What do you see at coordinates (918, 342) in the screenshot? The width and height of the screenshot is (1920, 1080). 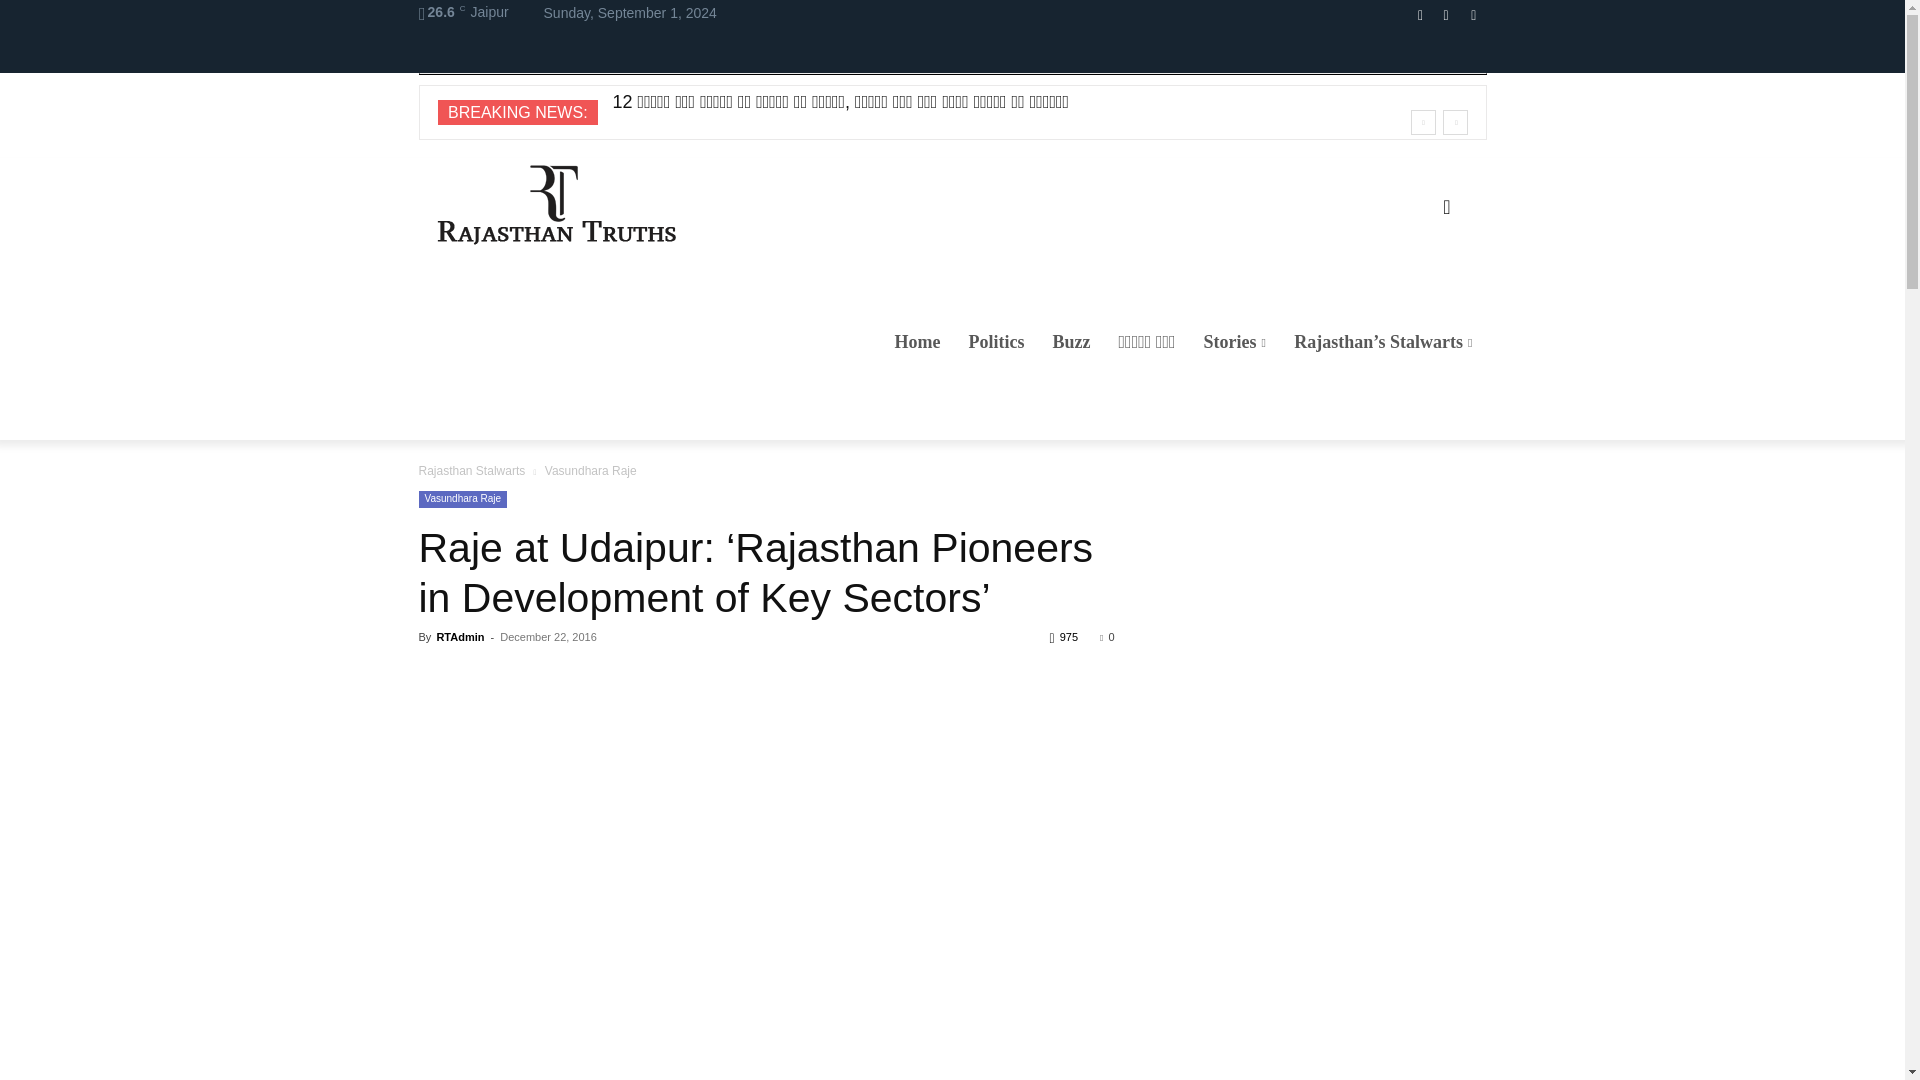 I see `Home` at bounding box center [918, 342].